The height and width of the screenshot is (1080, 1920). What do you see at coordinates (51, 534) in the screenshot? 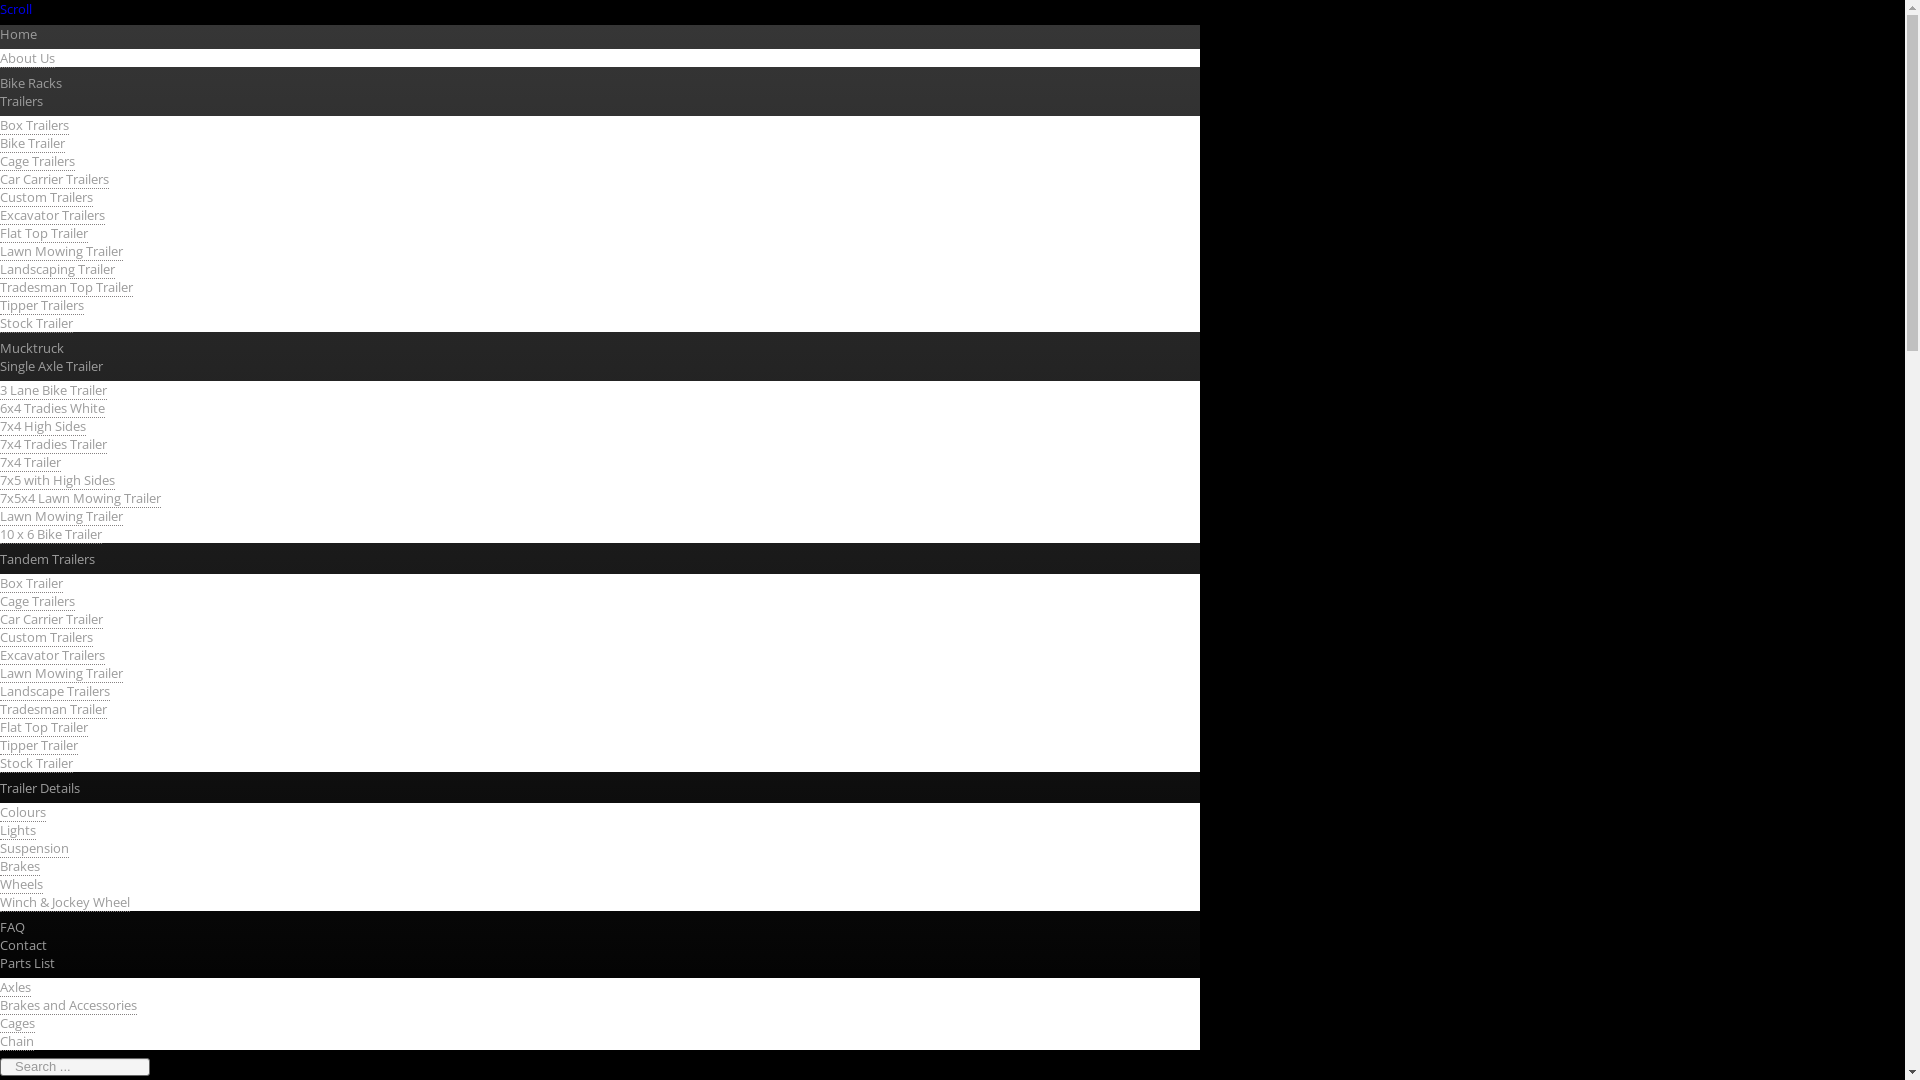
I see `10 x 6 Bike Trailer` at bounding box center [51, 534].